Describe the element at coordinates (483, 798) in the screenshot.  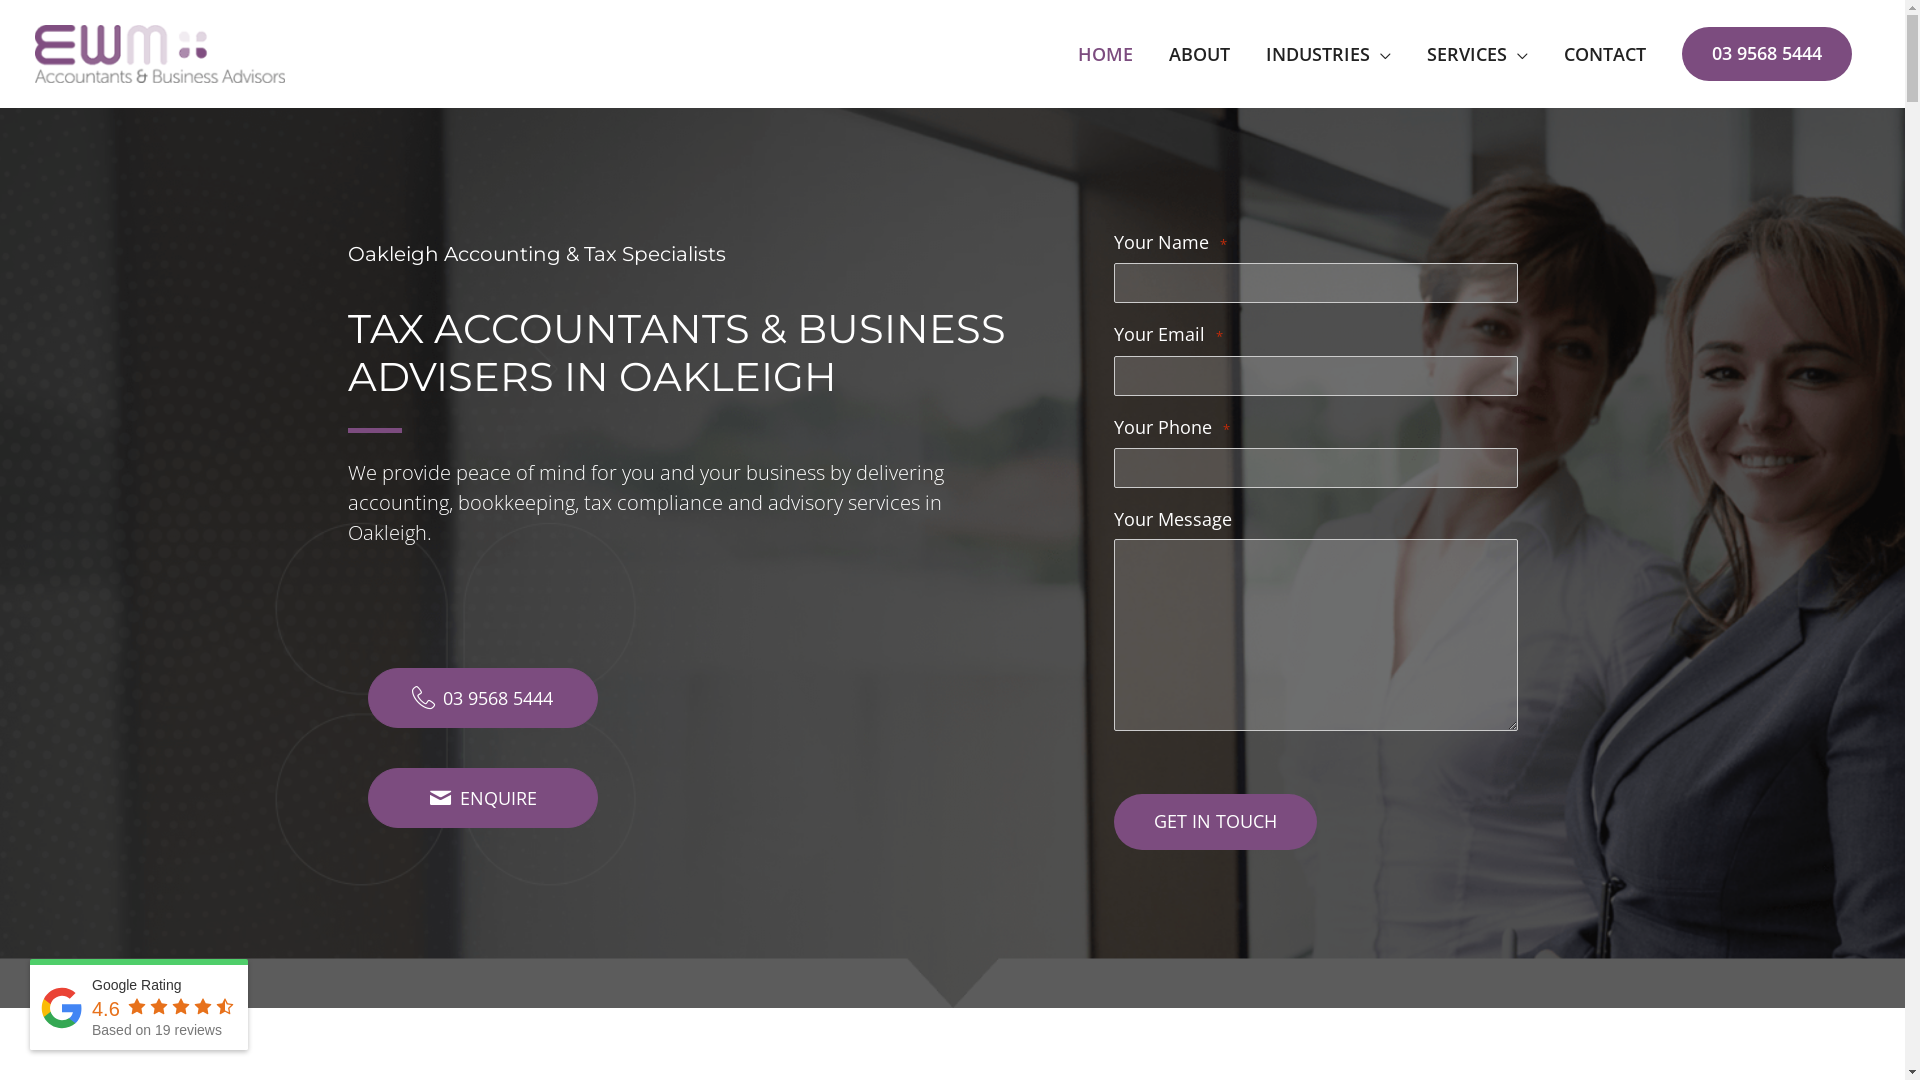
I see `ENQUIRE` at that location.